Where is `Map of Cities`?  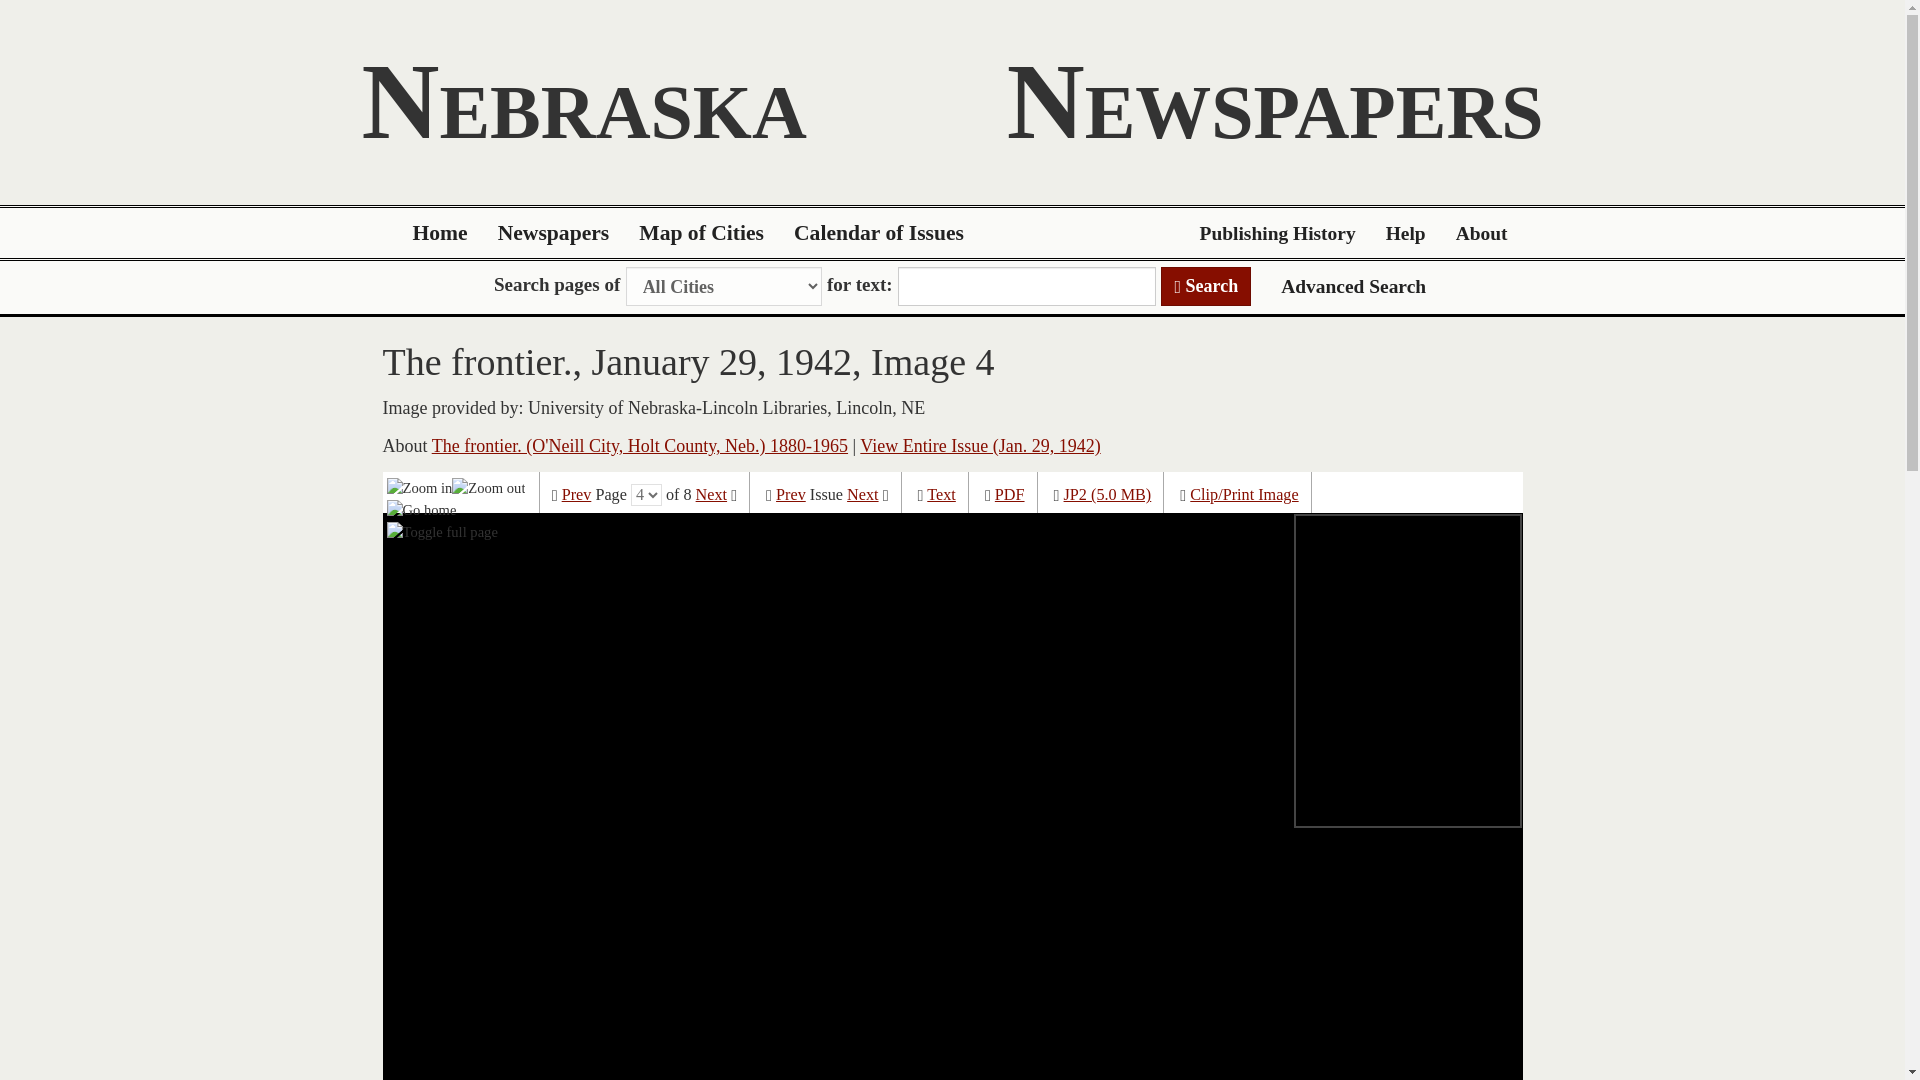
Map of Cities is located at coordinates (702, 233).